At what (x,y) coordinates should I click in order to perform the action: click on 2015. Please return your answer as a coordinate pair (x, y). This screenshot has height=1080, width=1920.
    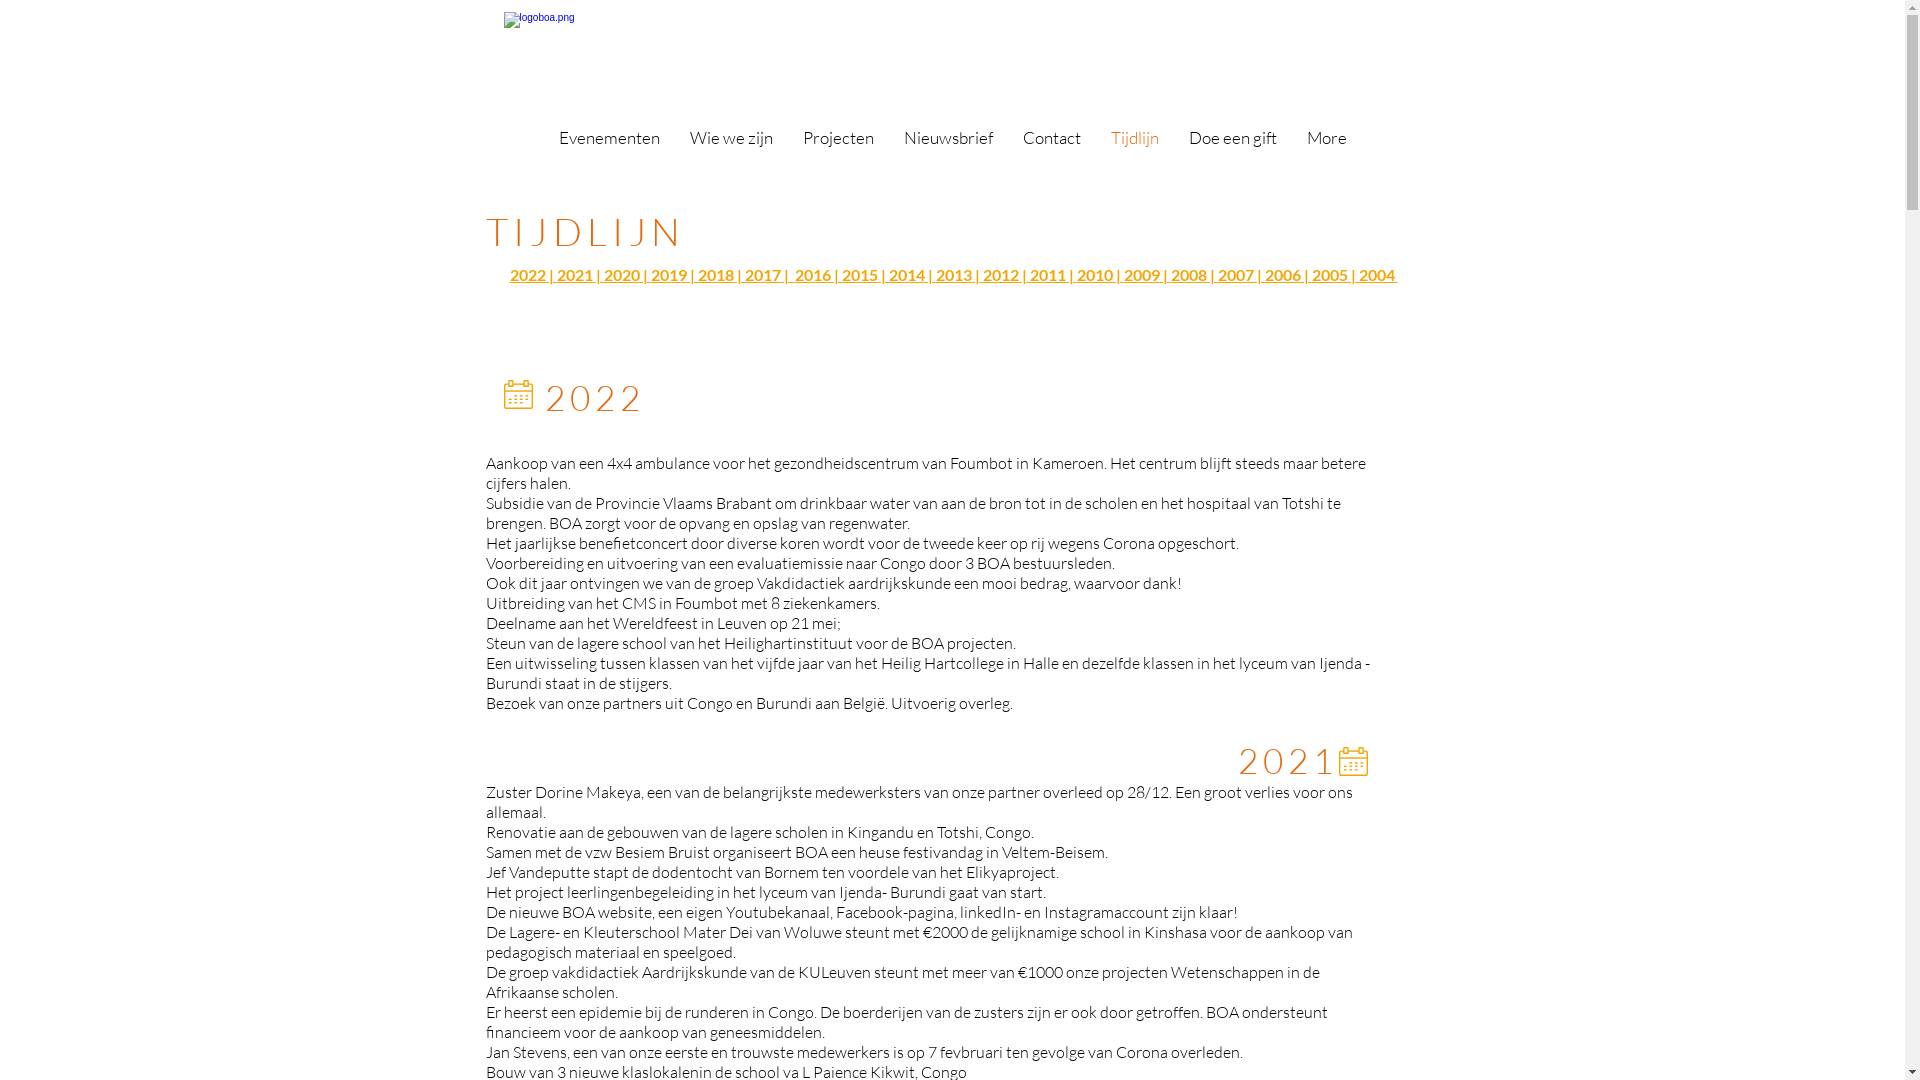
    Looking at the image, I should click on (860, 274).